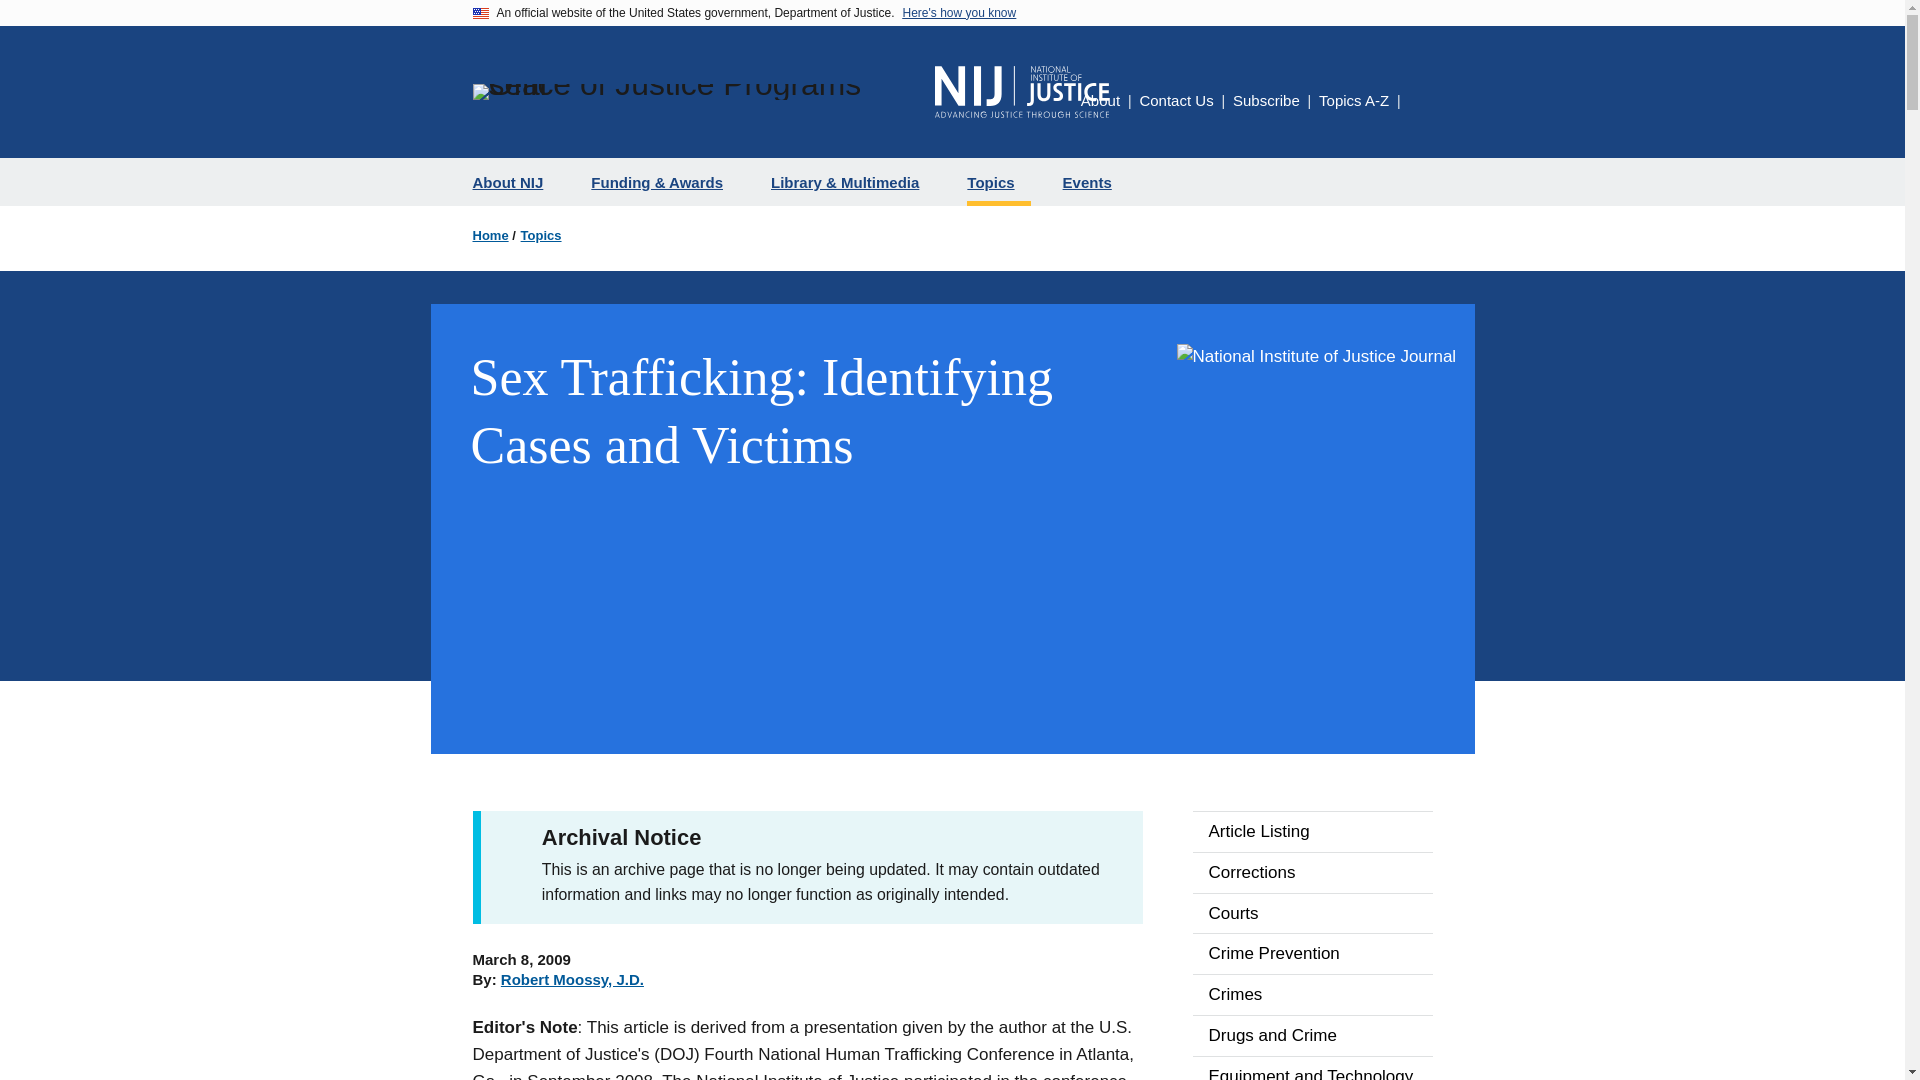  Describe the element at coordinates (541, 236) in the screenshot. I see `Topics` at that location.